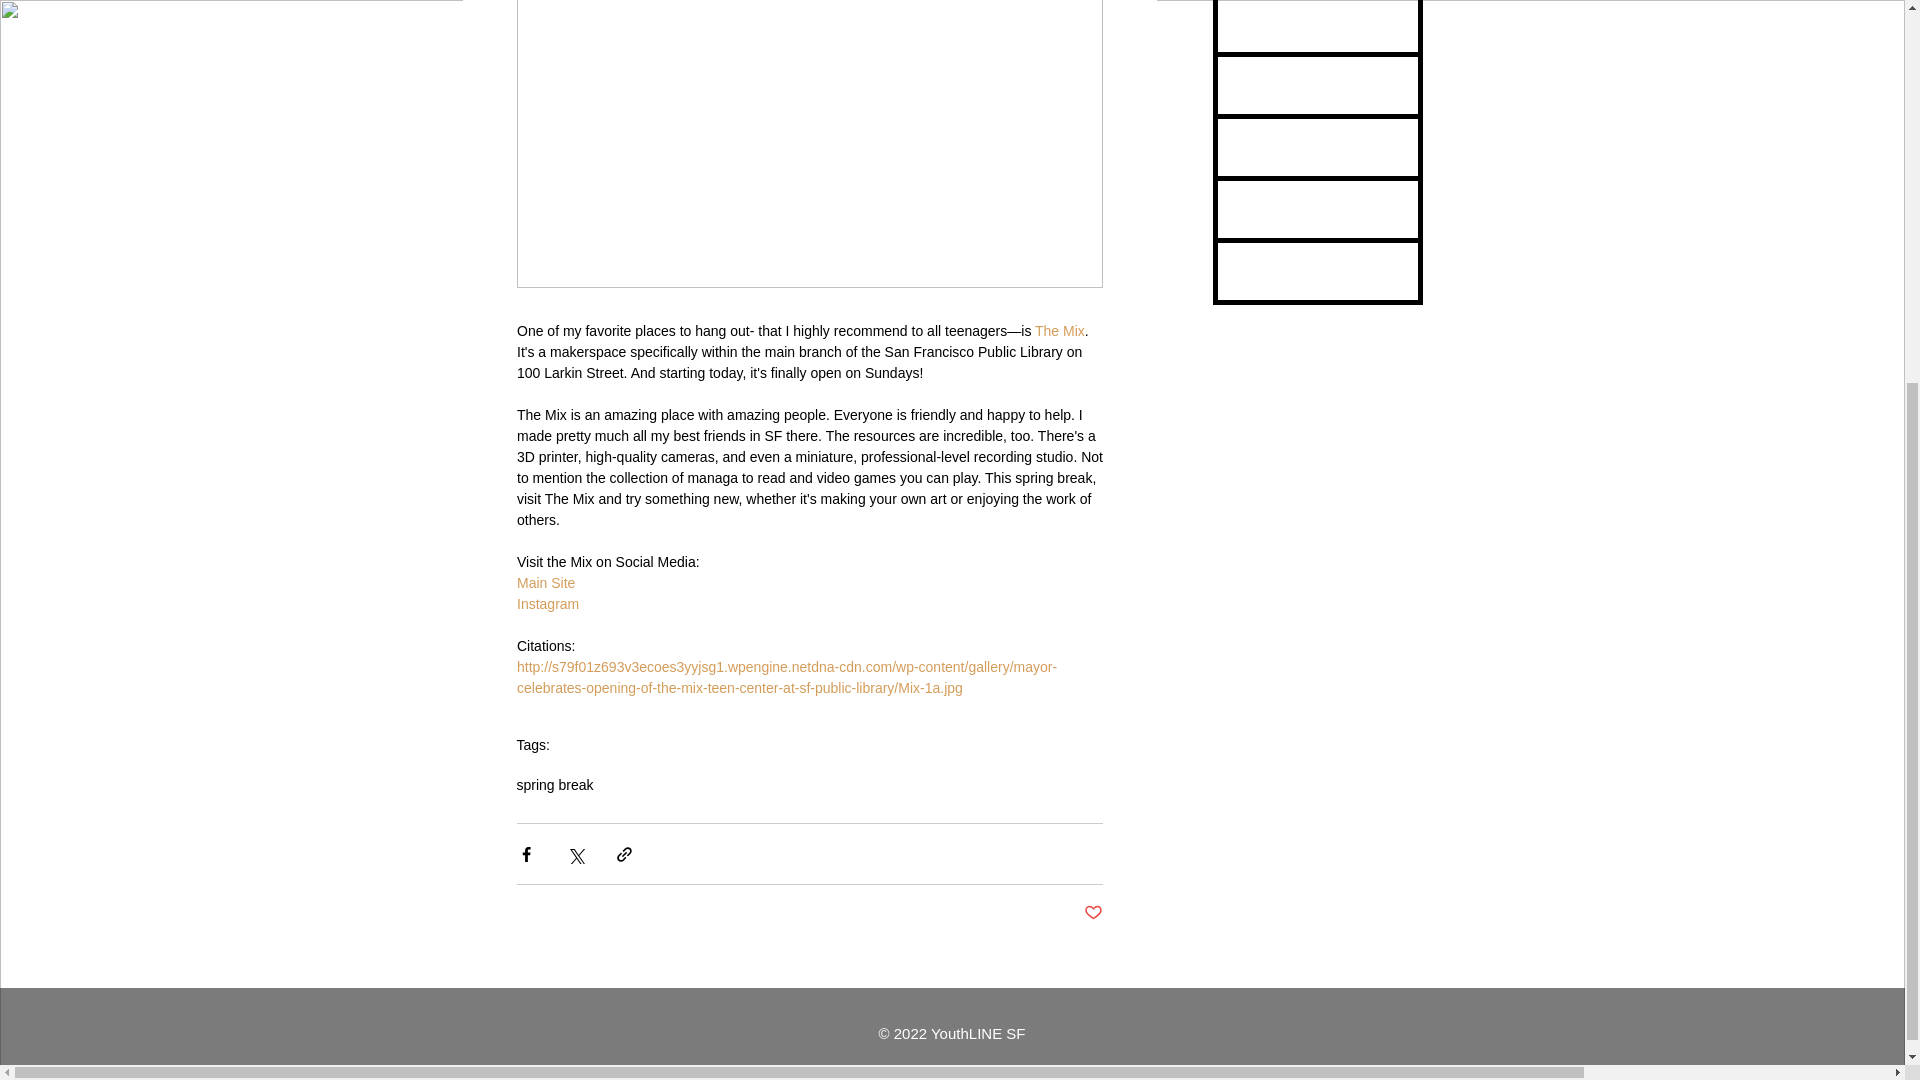 The height and width of the screenshot is (1080, 1920). What do you see at coordinates (1059, 330) in the screenshot?
I see `The Mix` at bounding box center [1059, 330].